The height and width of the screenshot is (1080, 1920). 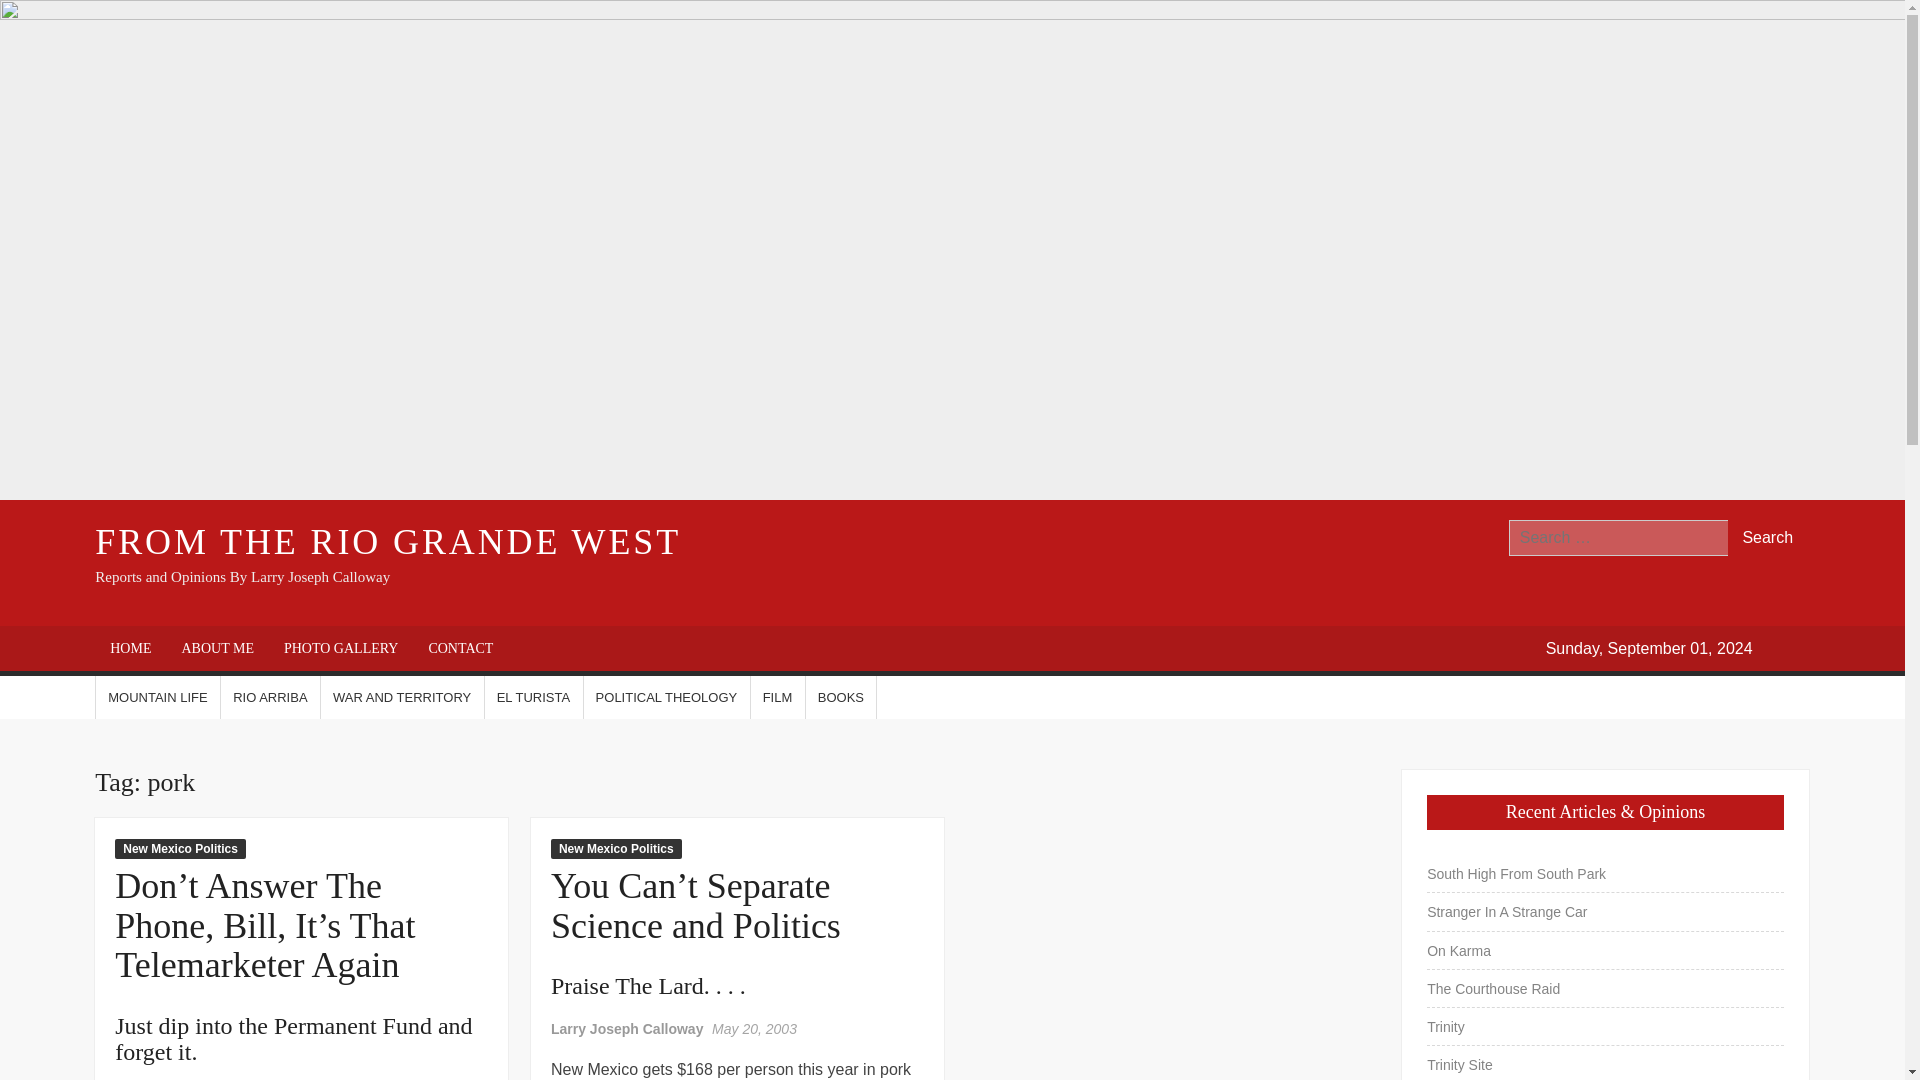 What do you see at coordinates (216, 648) in the screenshot?
I see `ABOUT ME` at bounding box center [216, 648].